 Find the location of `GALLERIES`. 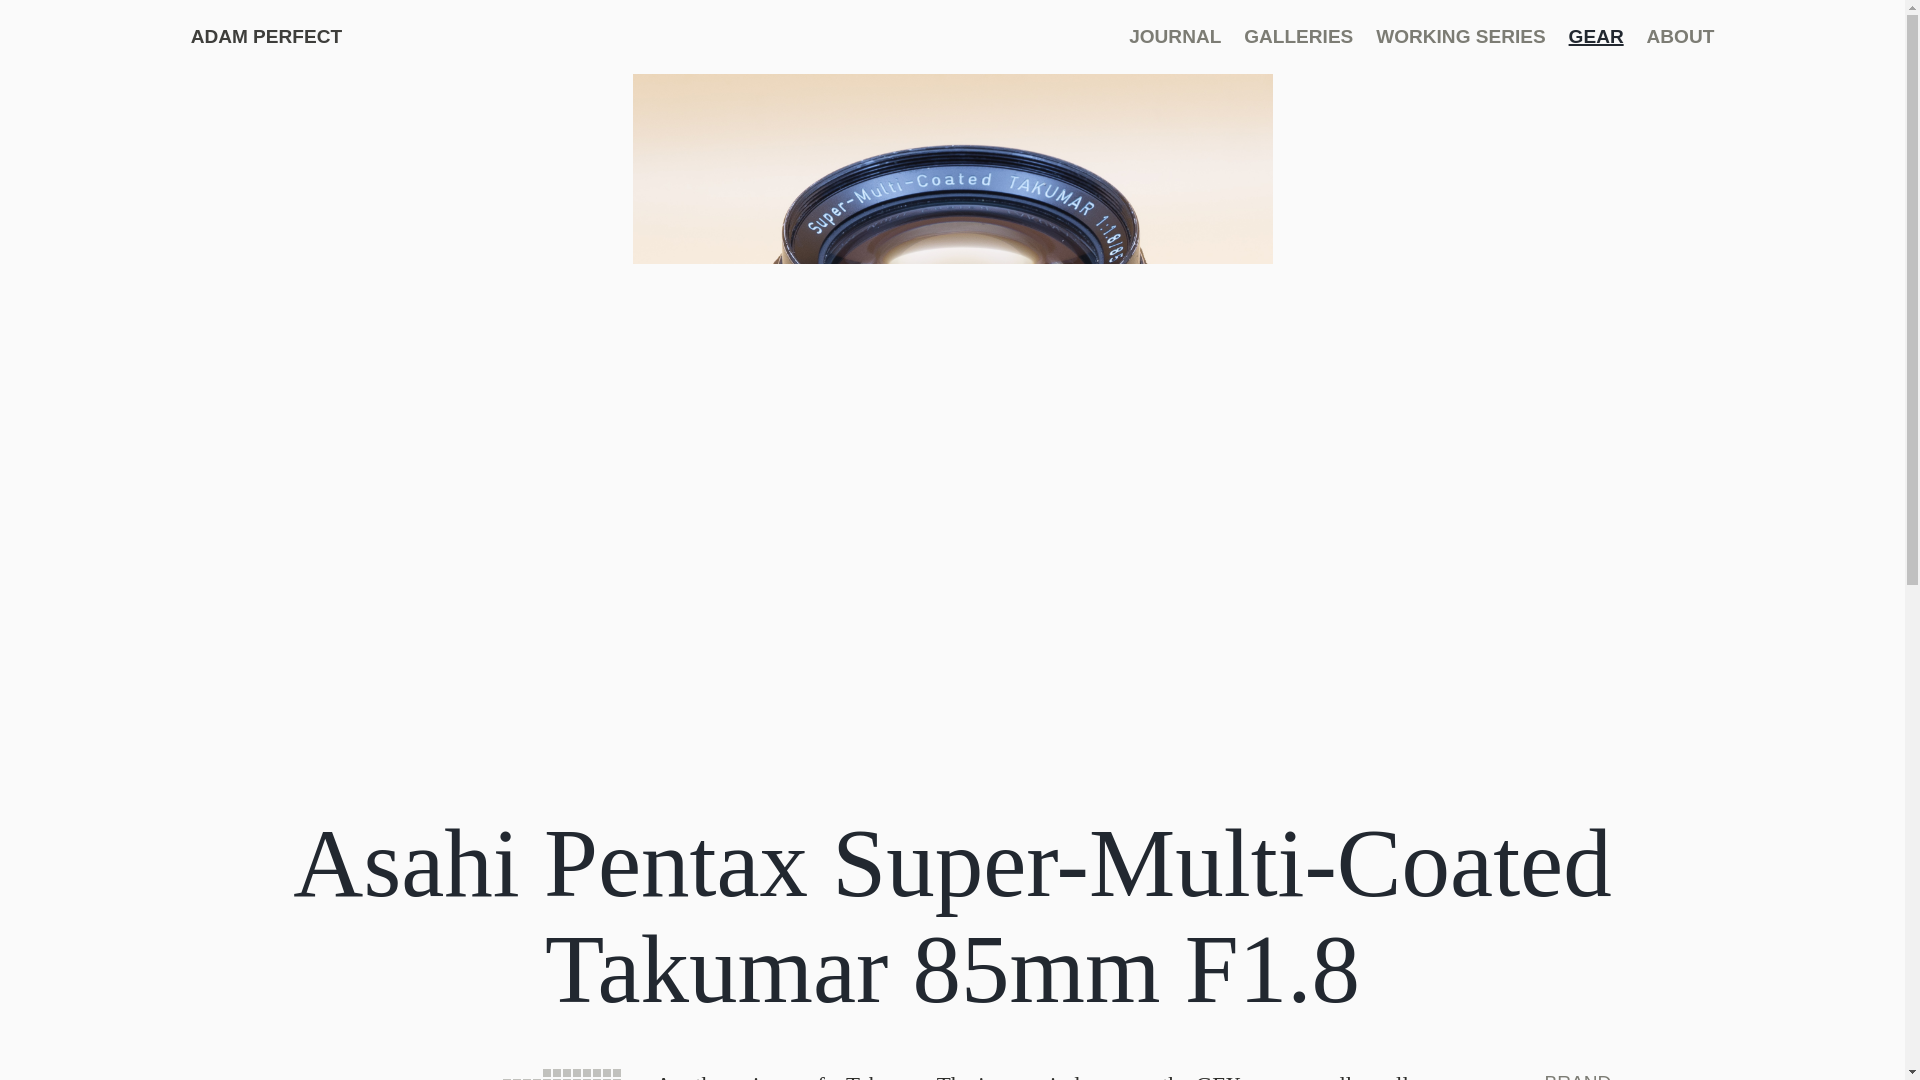

GALLERIES is located at coordinates (1298, 36).